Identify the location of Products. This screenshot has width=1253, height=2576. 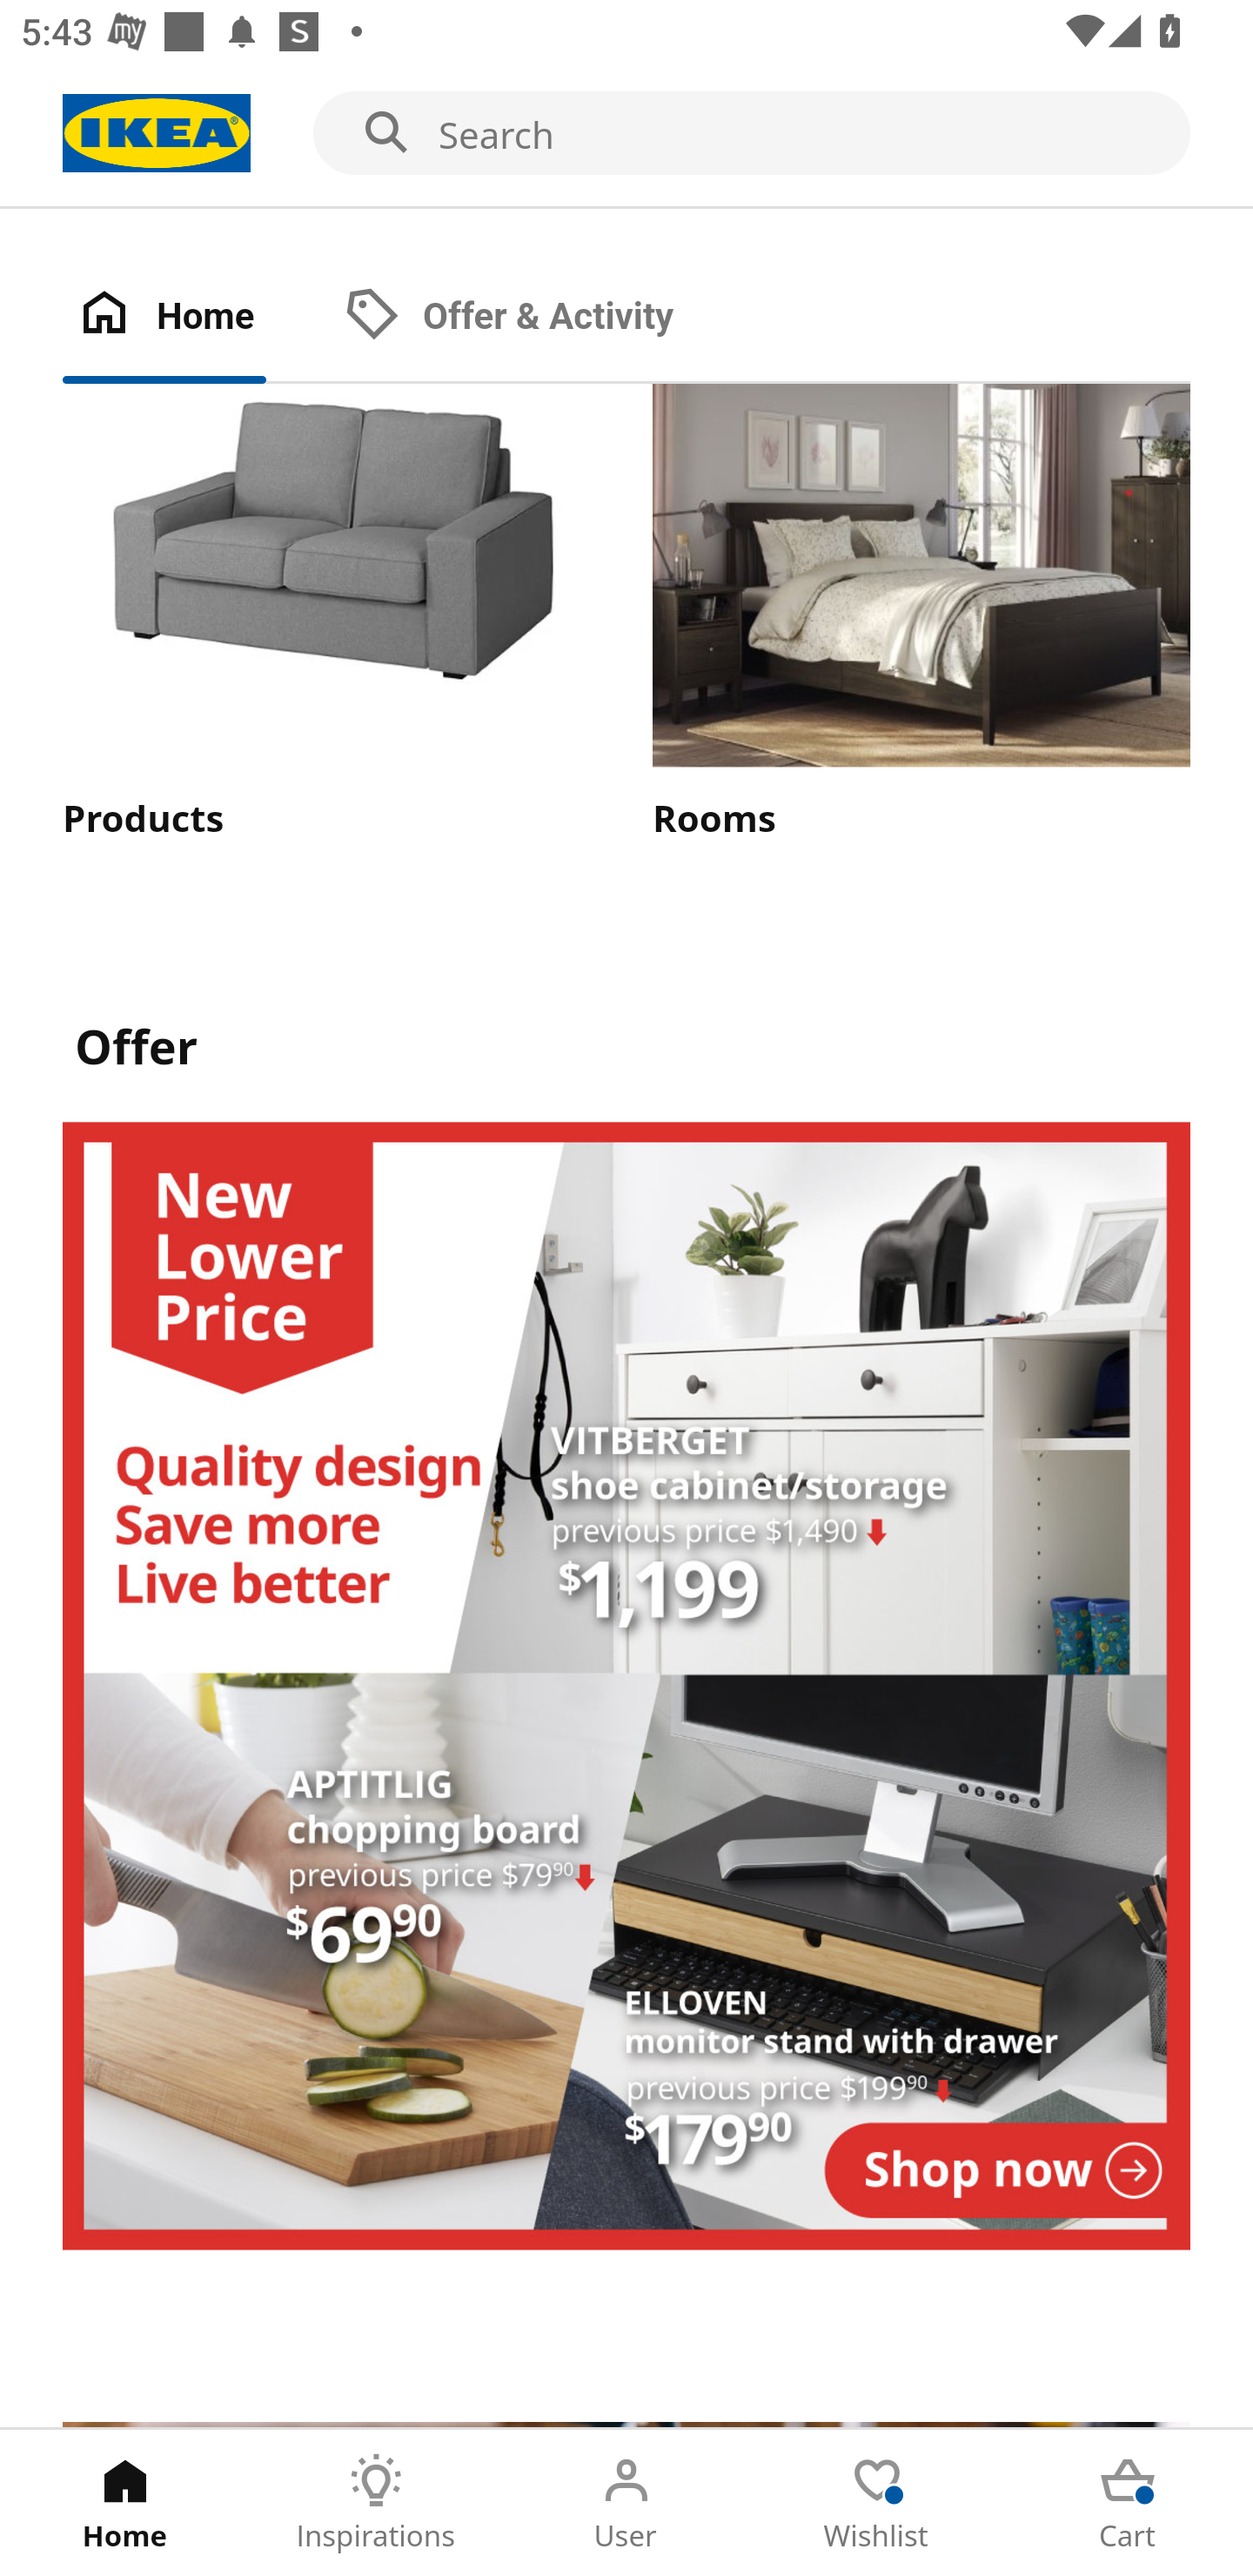
(331, 614).